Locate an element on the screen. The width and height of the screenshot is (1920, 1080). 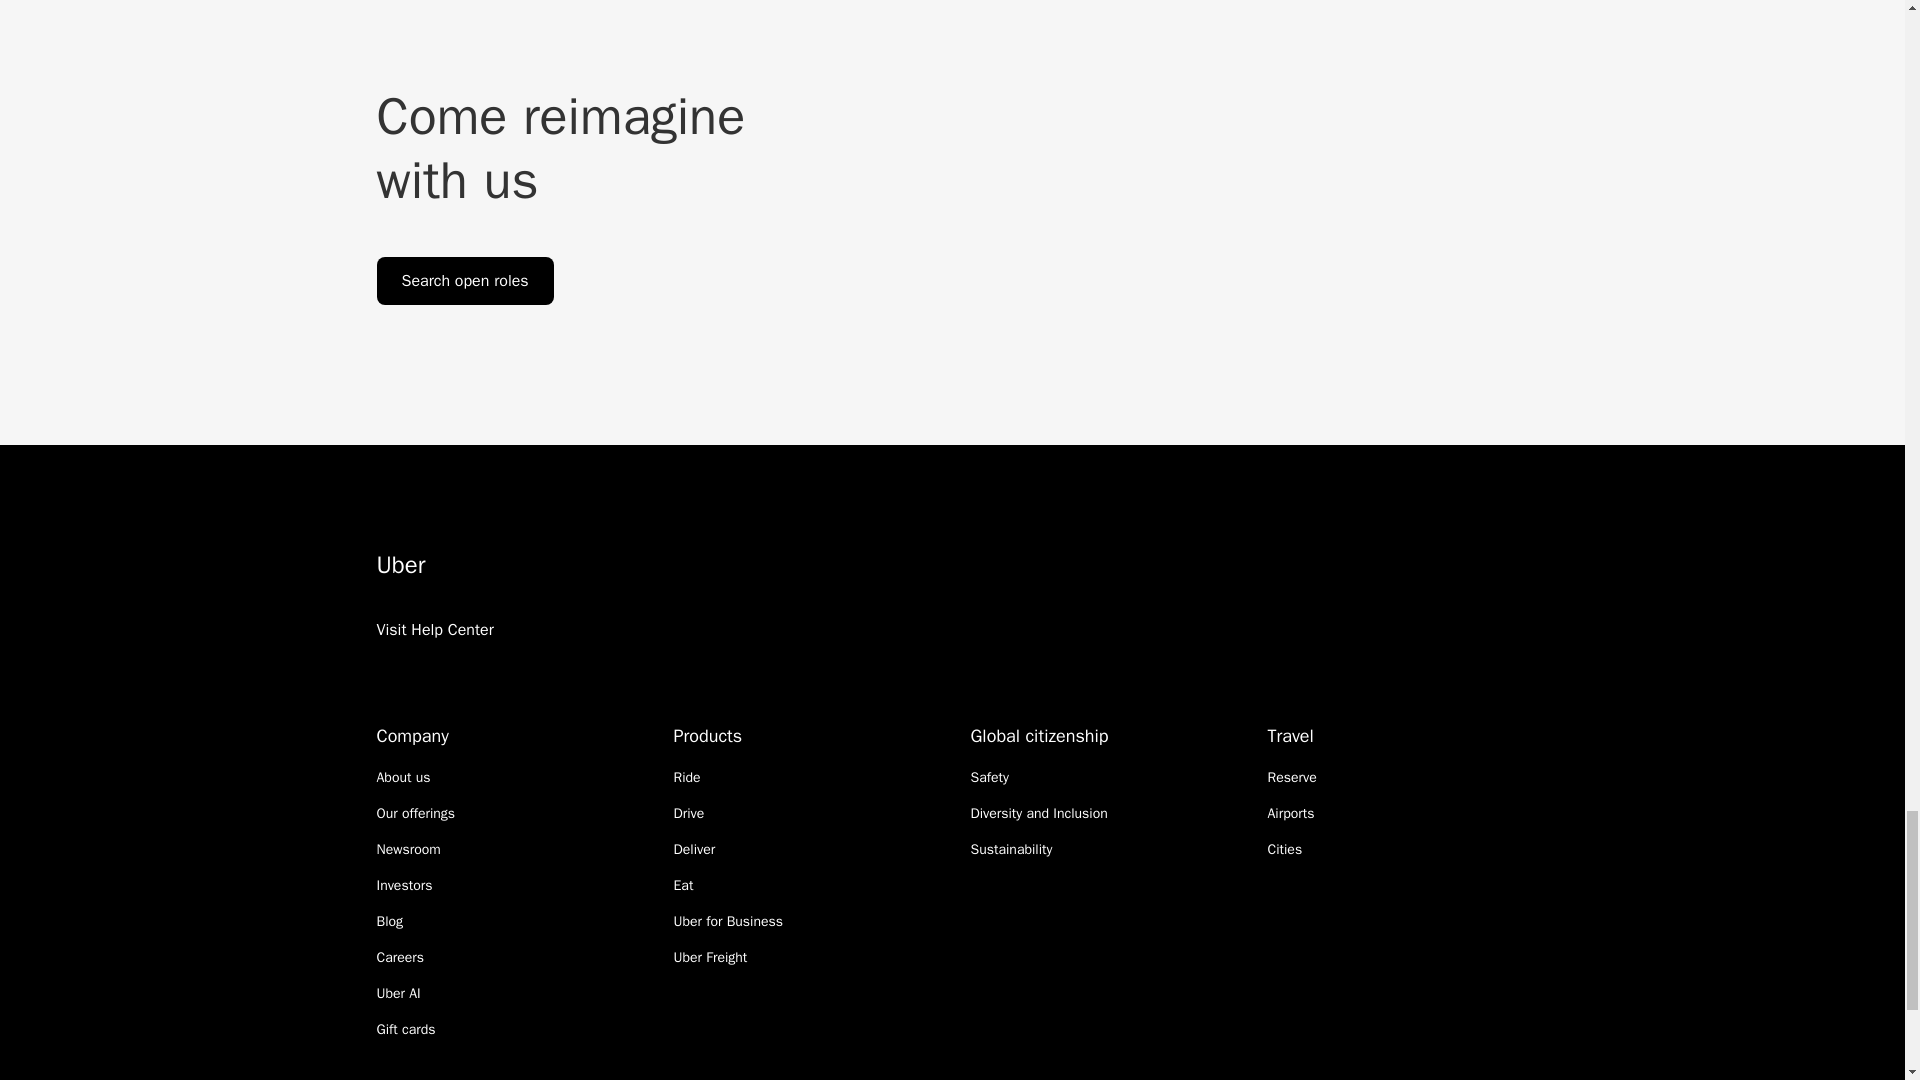
Visit Help Center is located at coordinates (434, 656).